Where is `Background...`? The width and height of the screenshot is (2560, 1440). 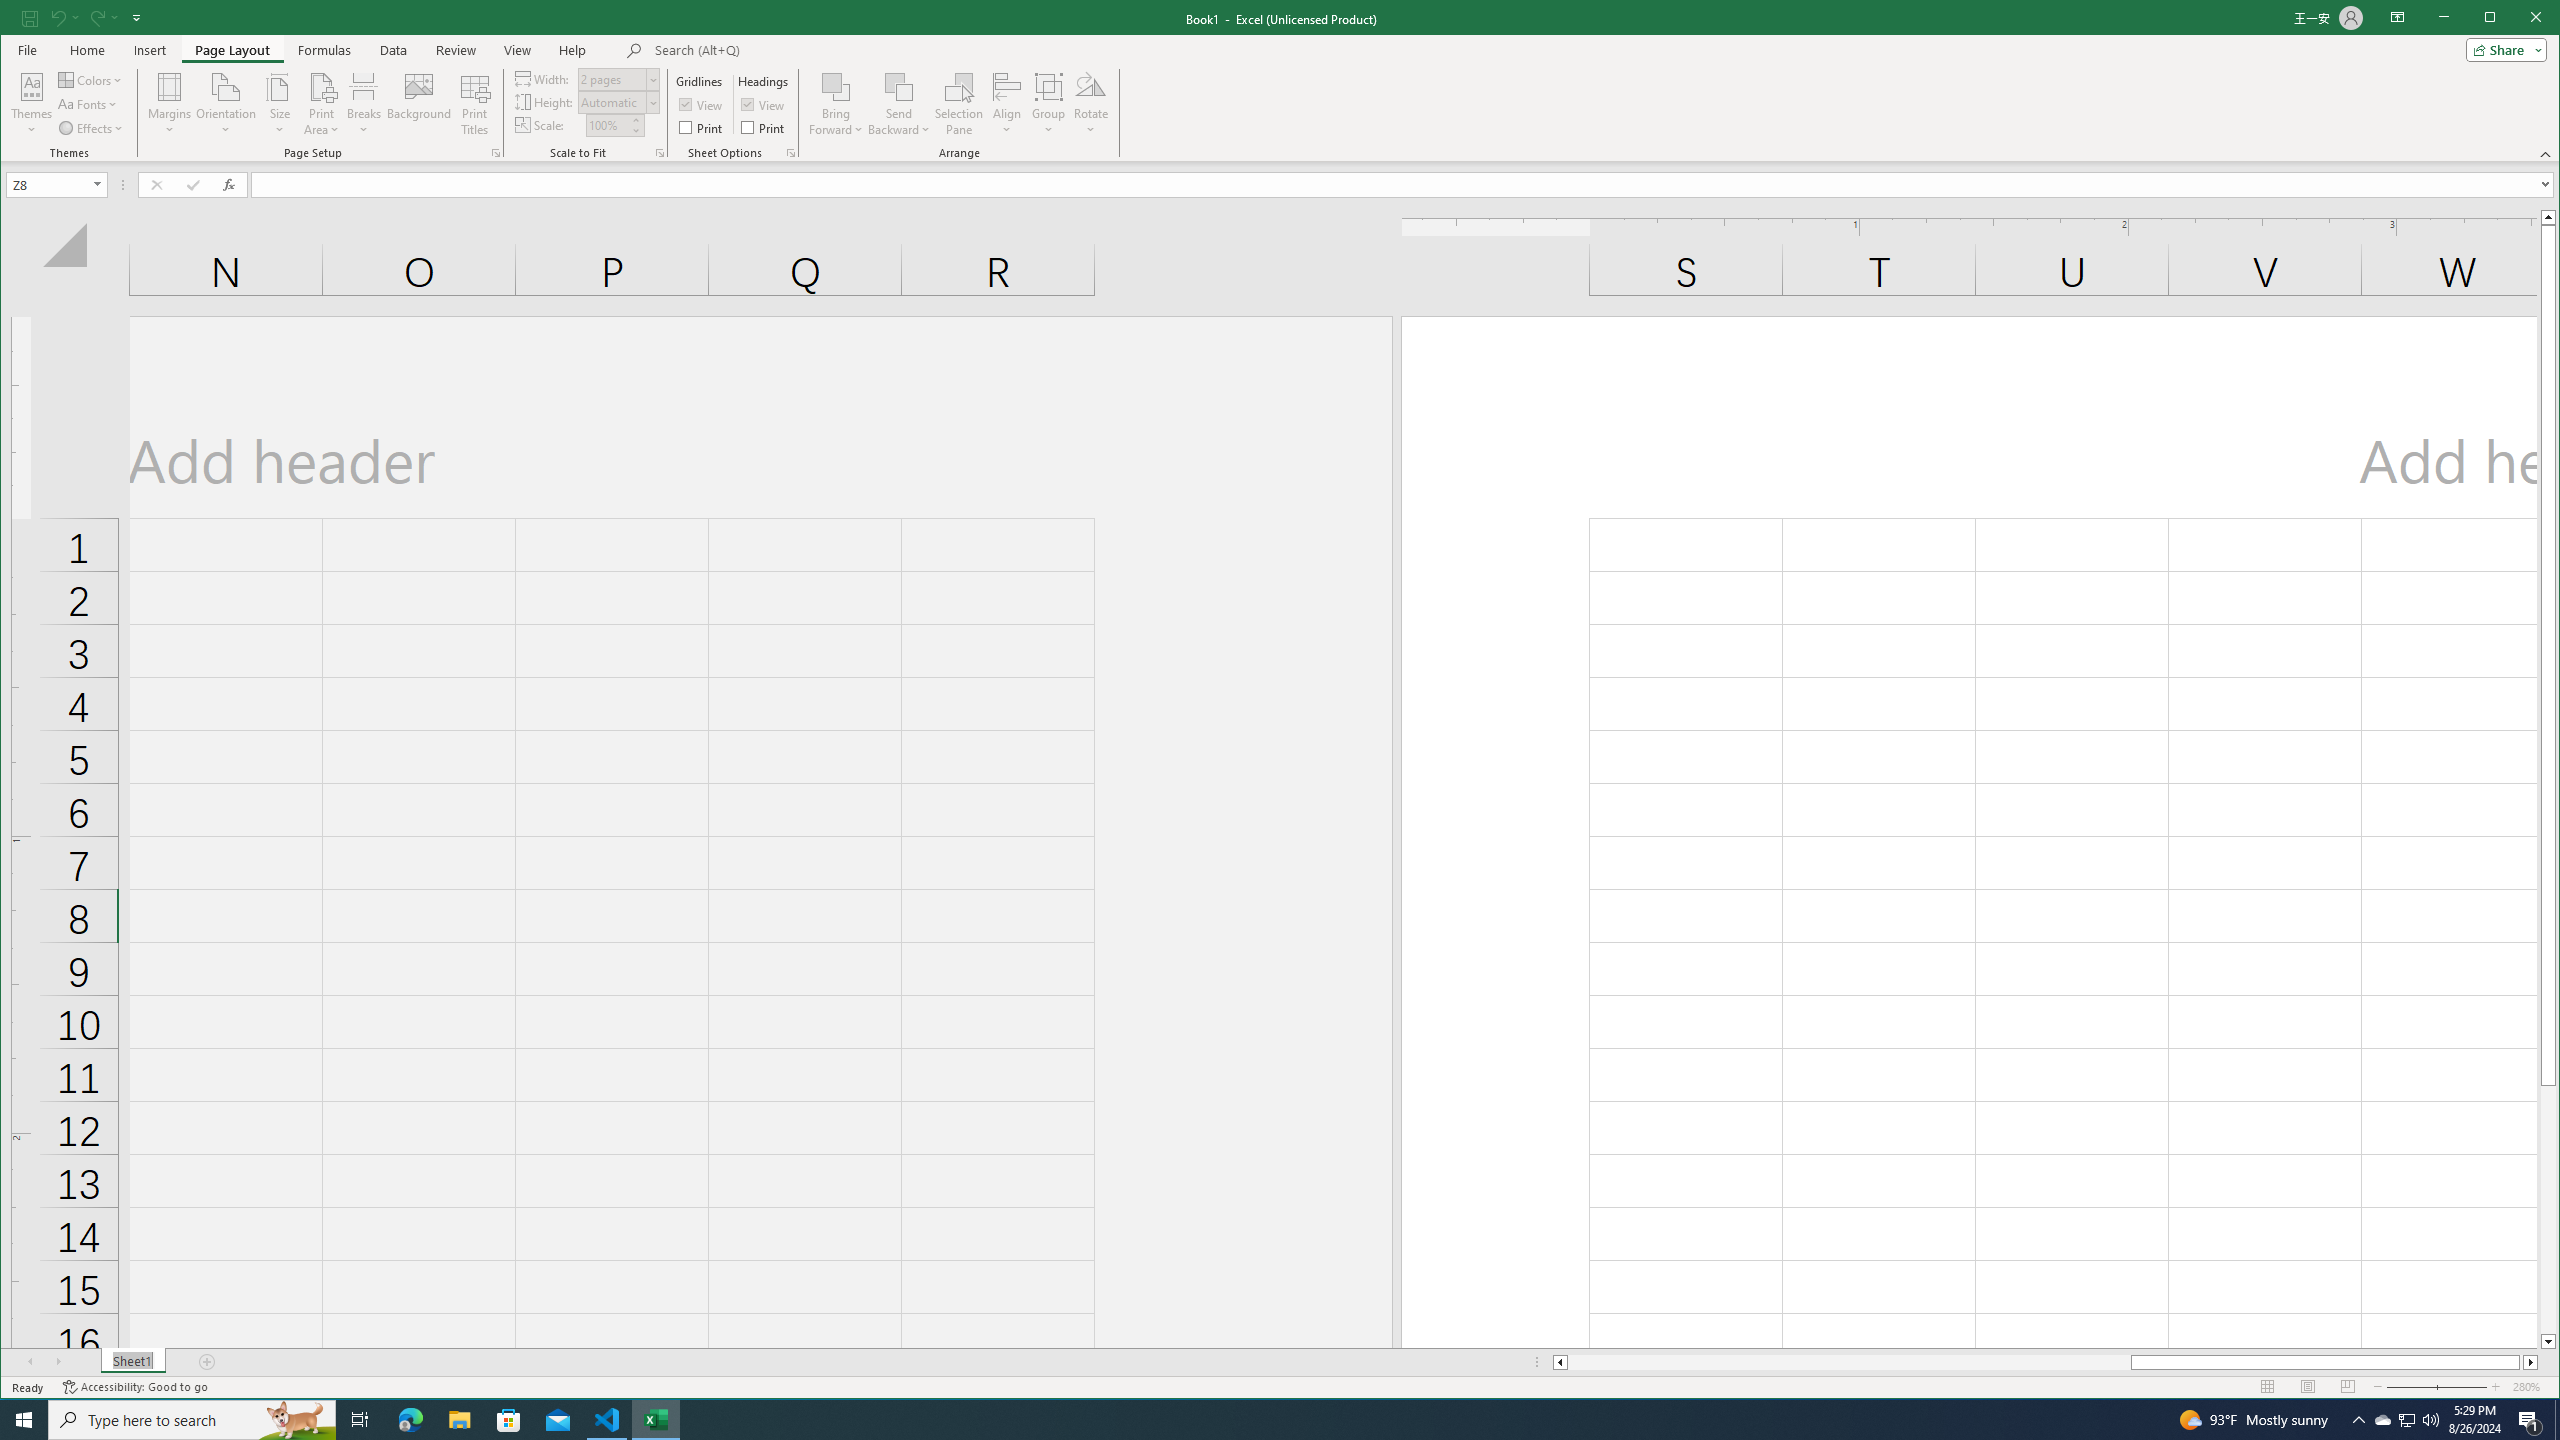 Background... is located at coordinates (418, 104).